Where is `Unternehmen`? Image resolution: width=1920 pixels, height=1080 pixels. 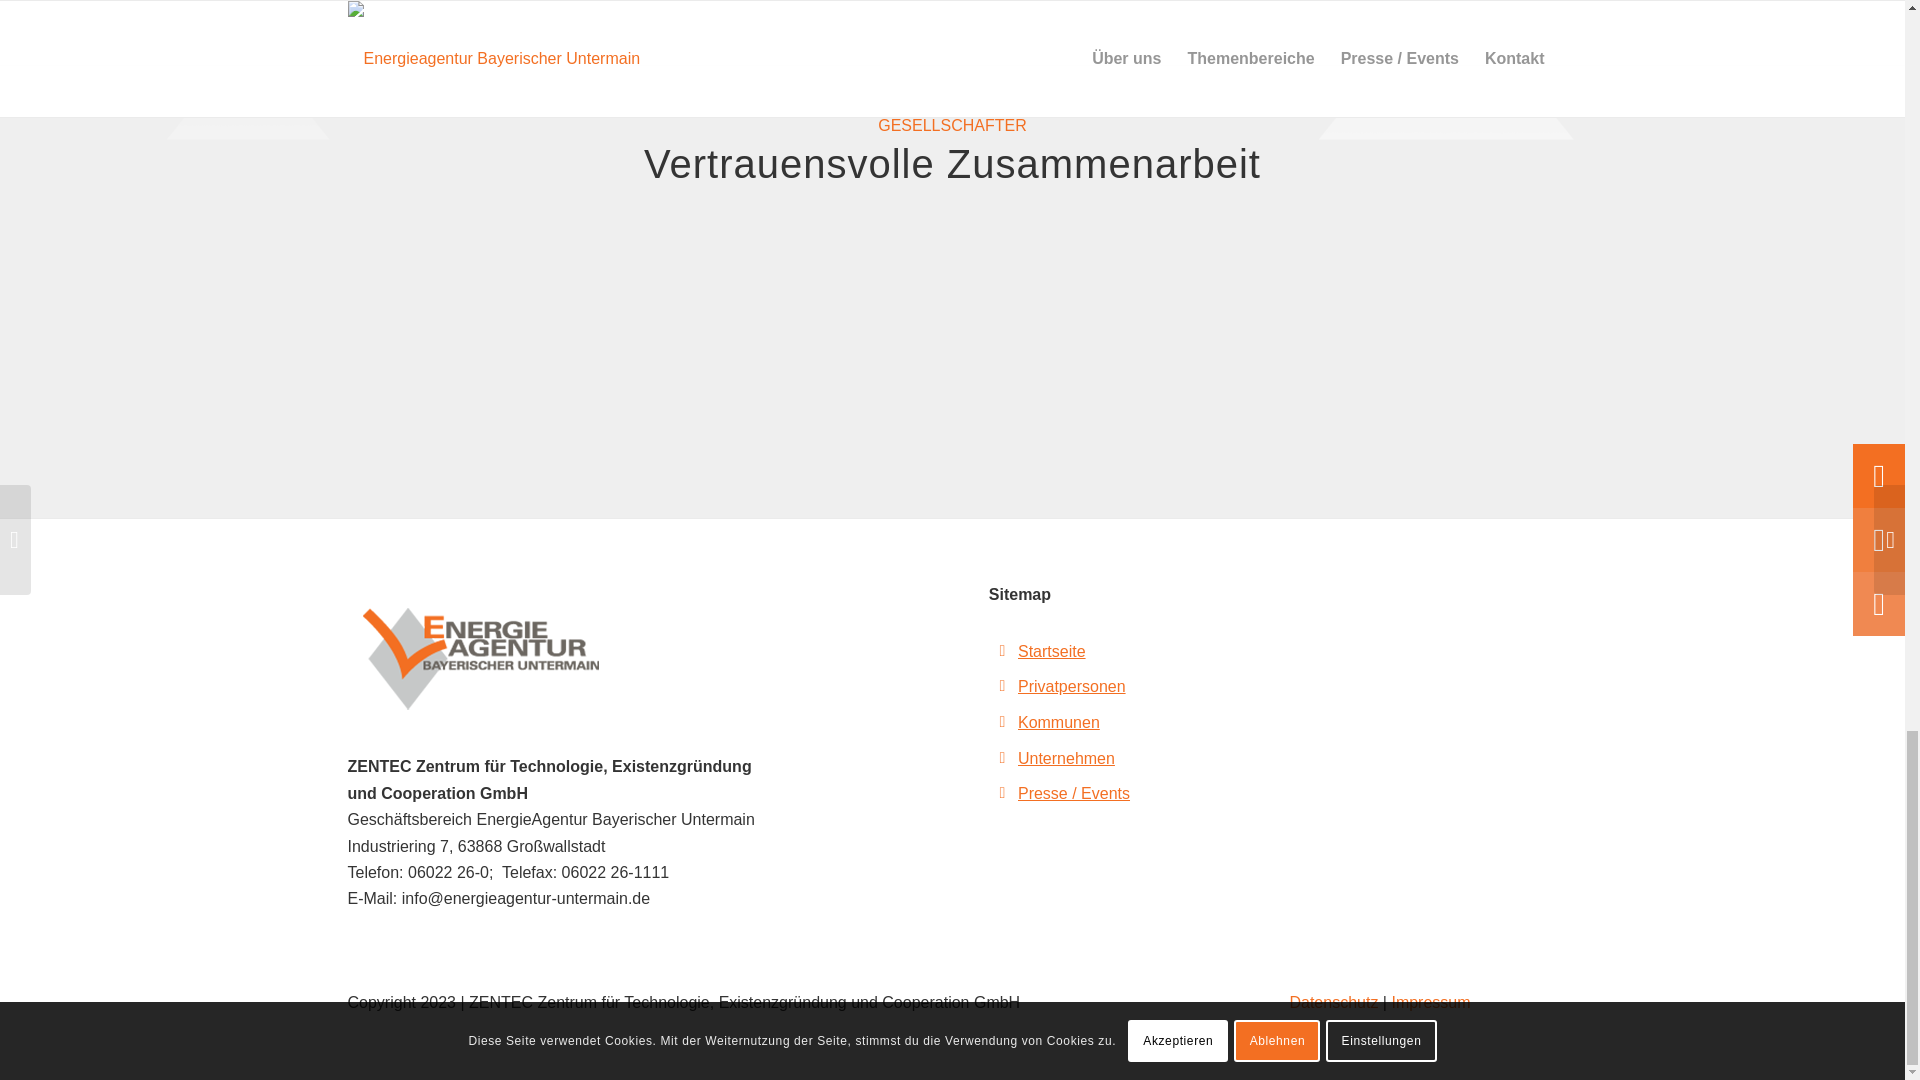 Unternehmen is located at coordinates (1066, 758).